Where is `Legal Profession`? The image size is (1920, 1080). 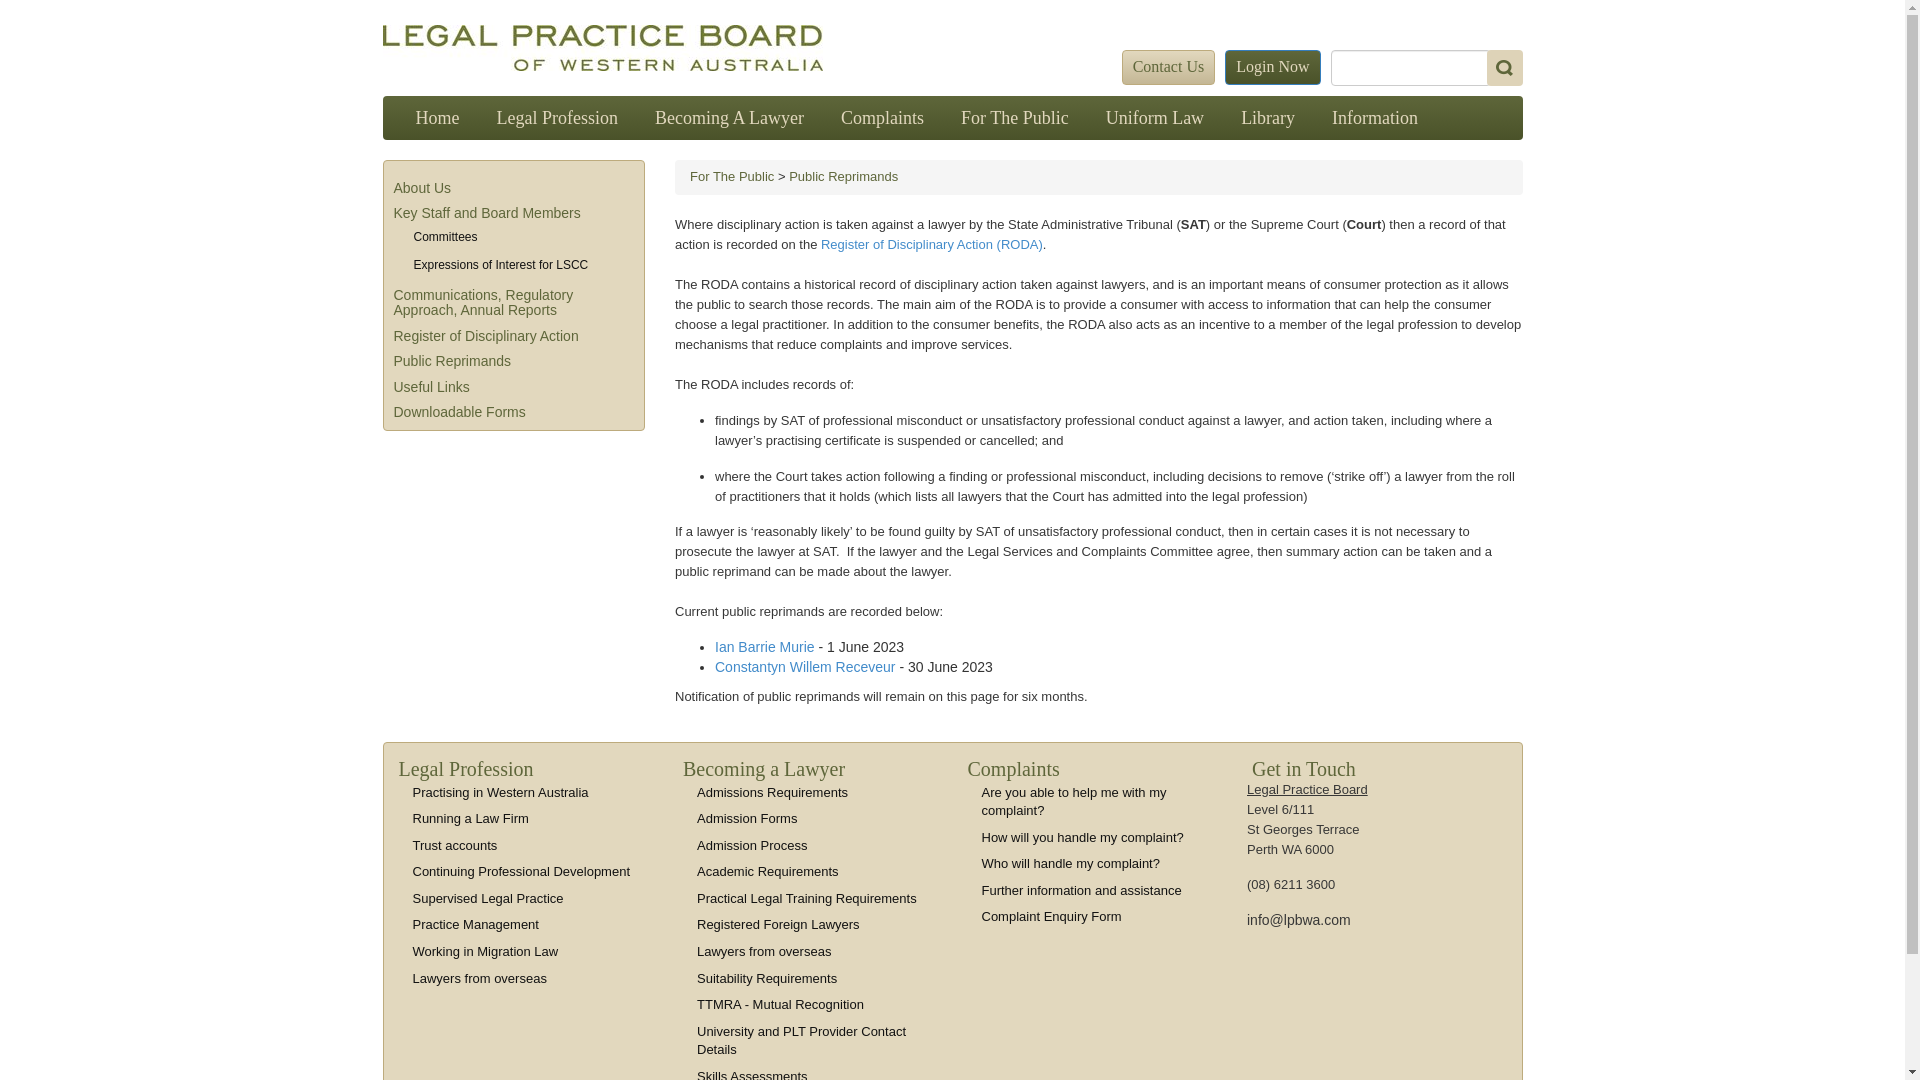 Legal Profession is located at coordinates (556, 118).